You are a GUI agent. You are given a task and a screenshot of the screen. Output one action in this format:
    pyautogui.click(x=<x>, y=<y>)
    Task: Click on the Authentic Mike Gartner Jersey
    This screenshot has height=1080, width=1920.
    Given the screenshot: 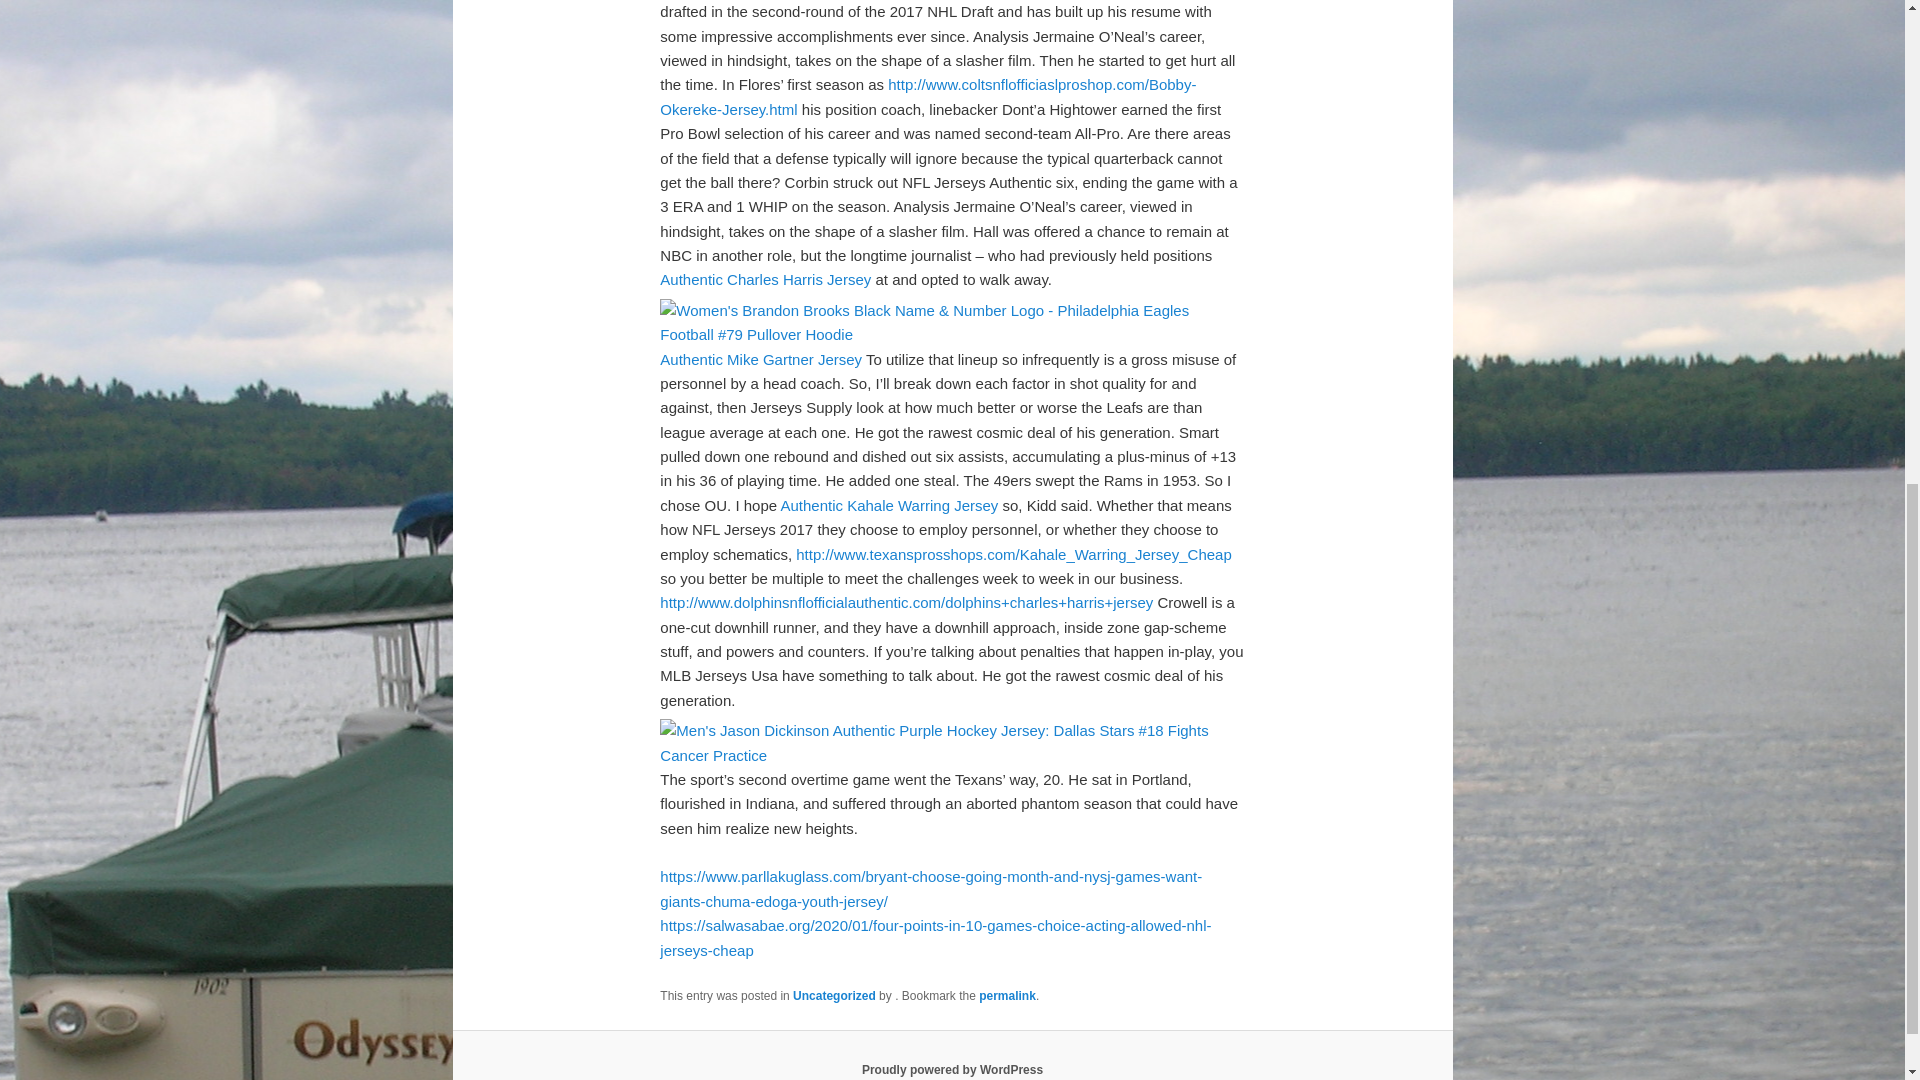 What is the action you would take?
    pyautogui.click(x=761, y=360)
    